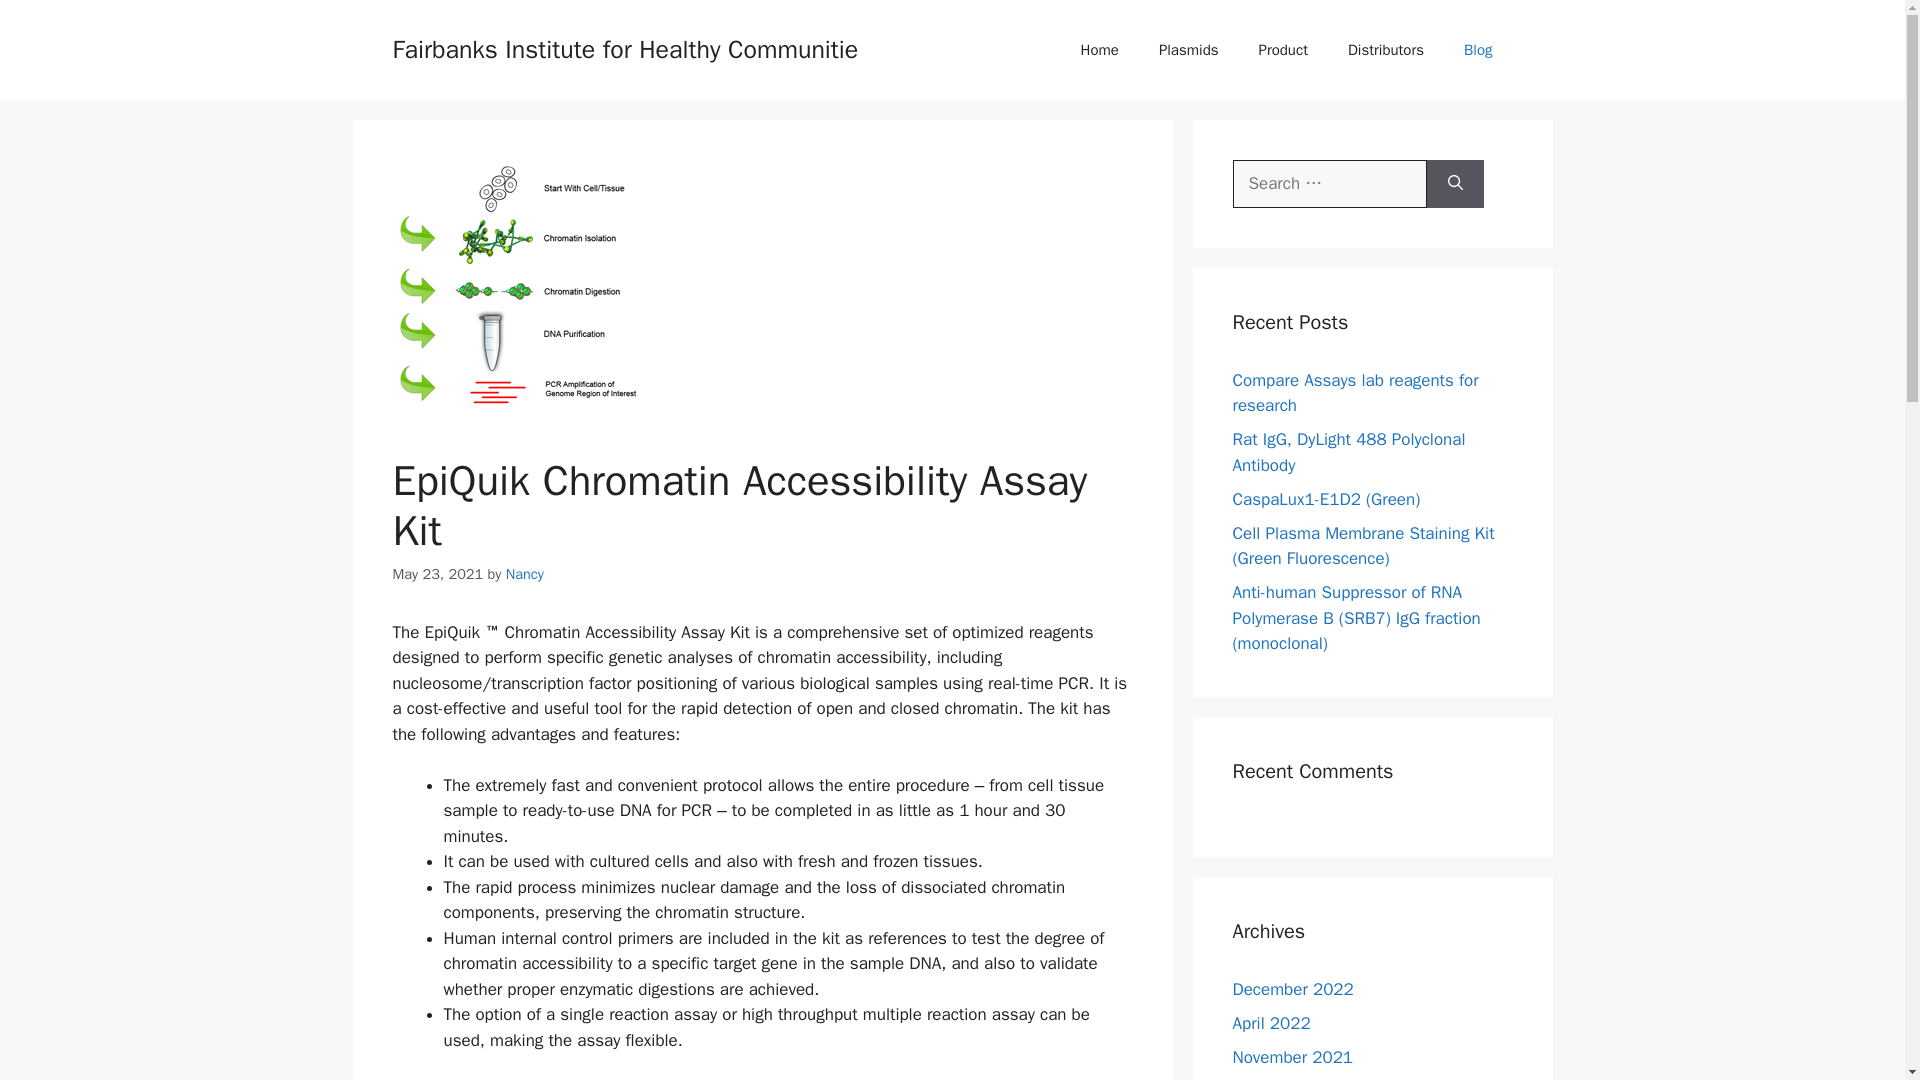 This screenshot has width=1920, height=1080. Describe the element at coordinates (1292, 988) in the screenshot. I see `December 2022` at that location.